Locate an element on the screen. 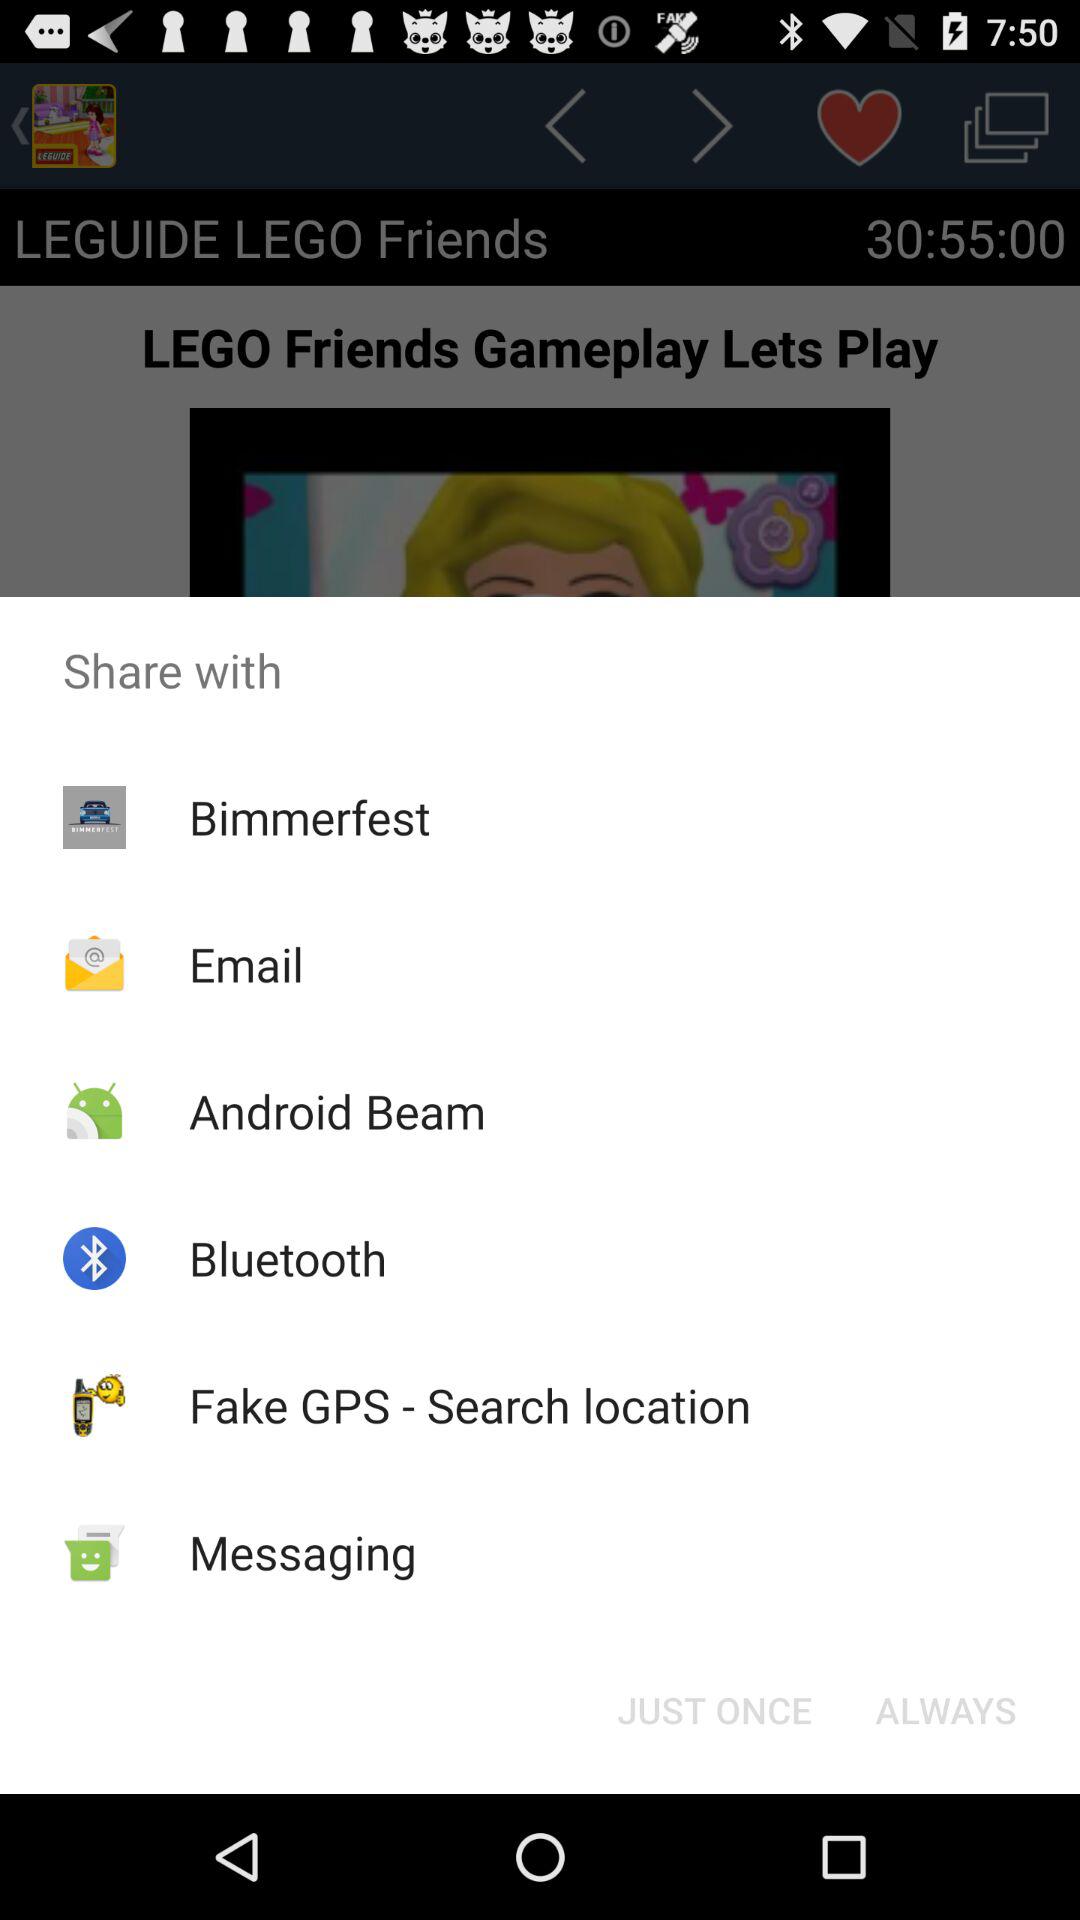 The width and height of the screenshot is (1080, 1920). jump until the messaging item is located at coordinates (302, 1552).